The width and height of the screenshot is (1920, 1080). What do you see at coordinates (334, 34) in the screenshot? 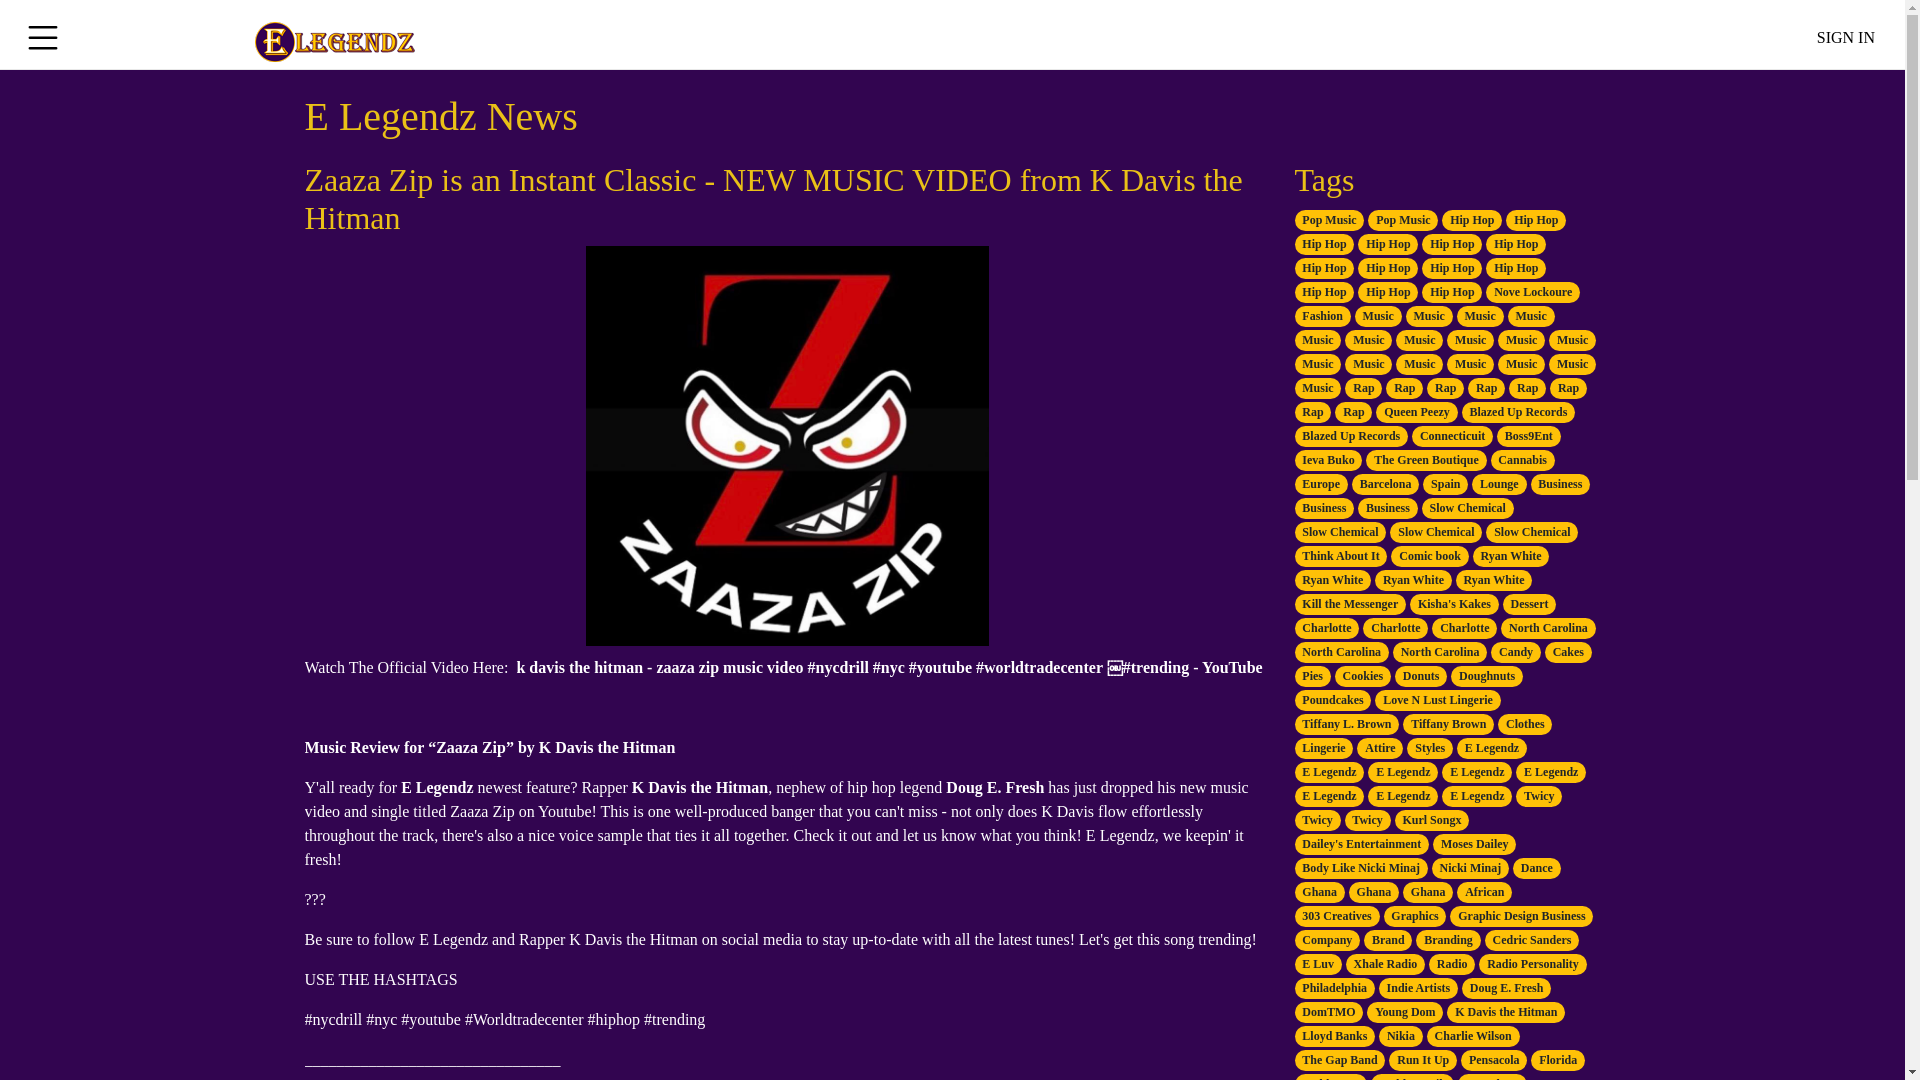
I see `logo` at bounding box center [334, 34].